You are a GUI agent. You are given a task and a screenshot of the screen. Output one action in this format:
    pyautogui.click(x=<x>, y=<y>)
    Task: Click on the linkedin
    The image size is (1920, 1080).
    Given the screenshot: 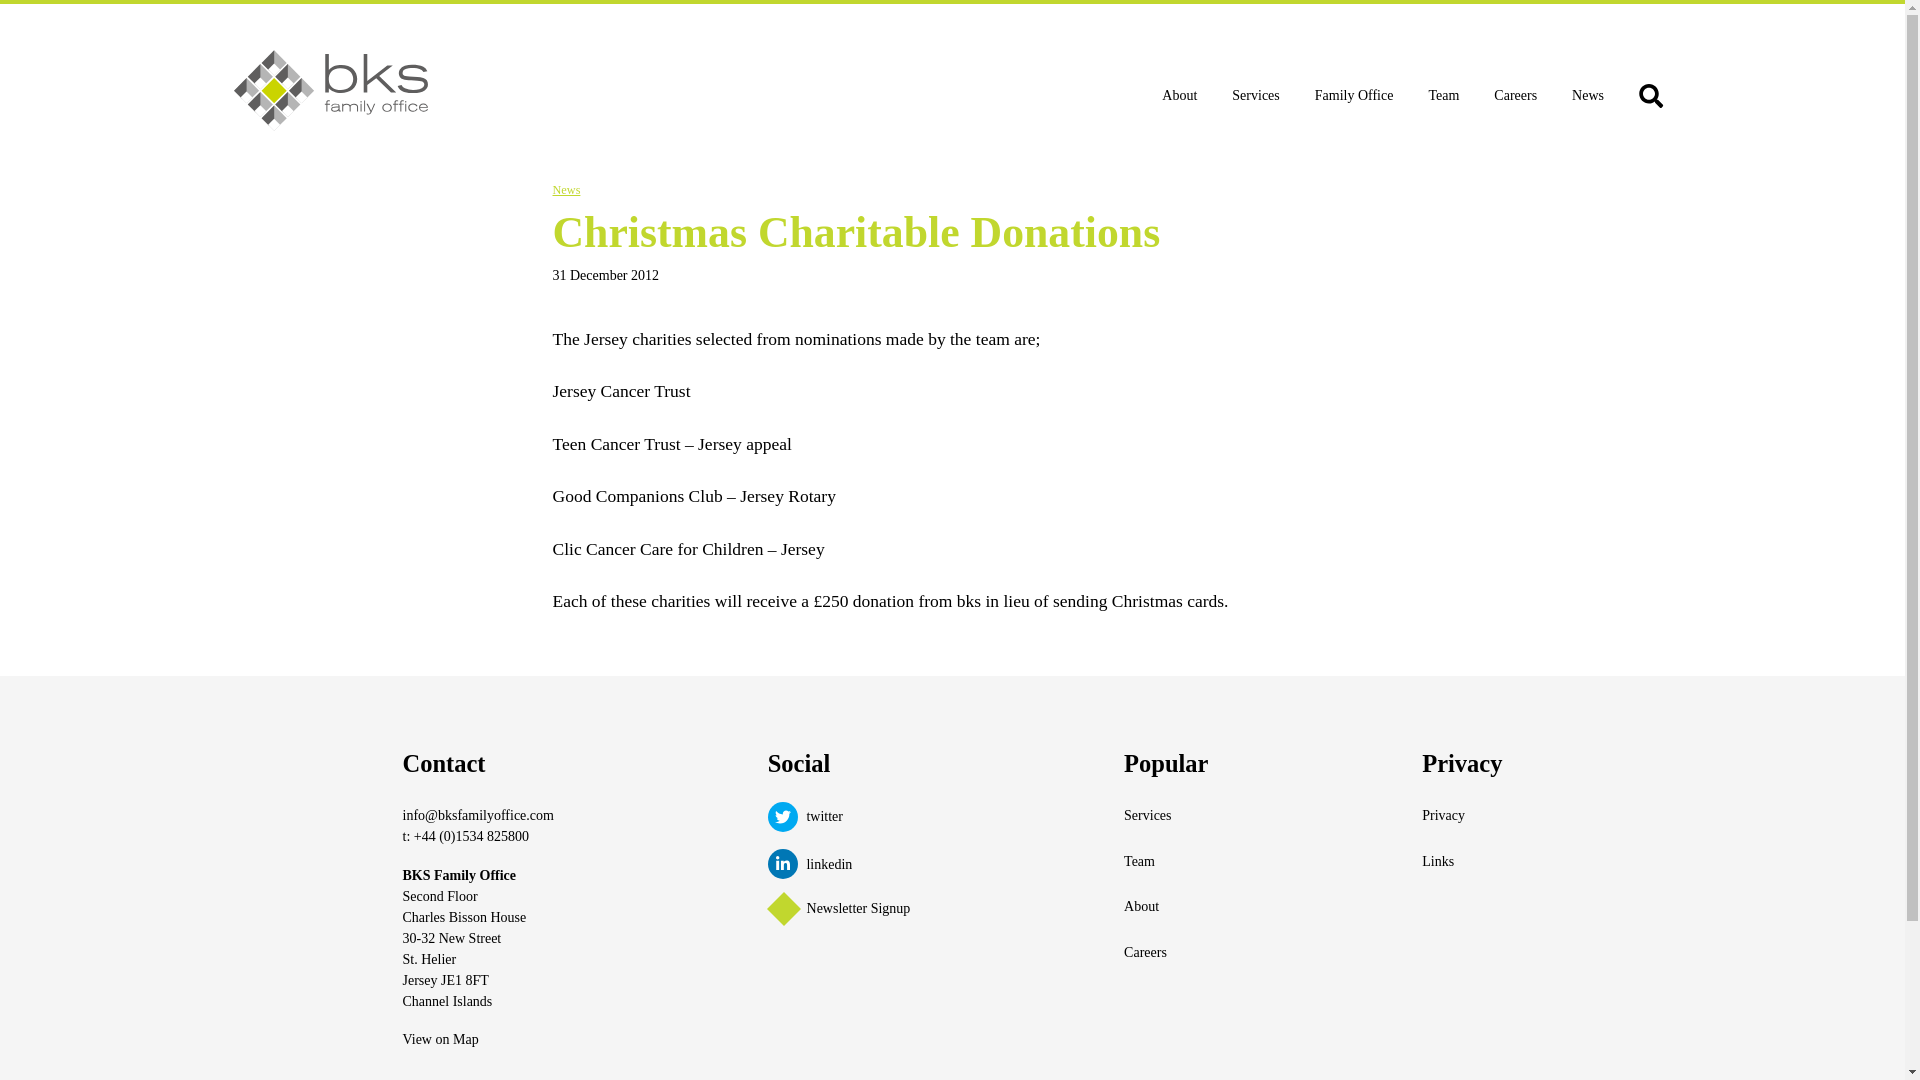 What is the action you would take?
    pyautogui.click(x=839, y=864)
    